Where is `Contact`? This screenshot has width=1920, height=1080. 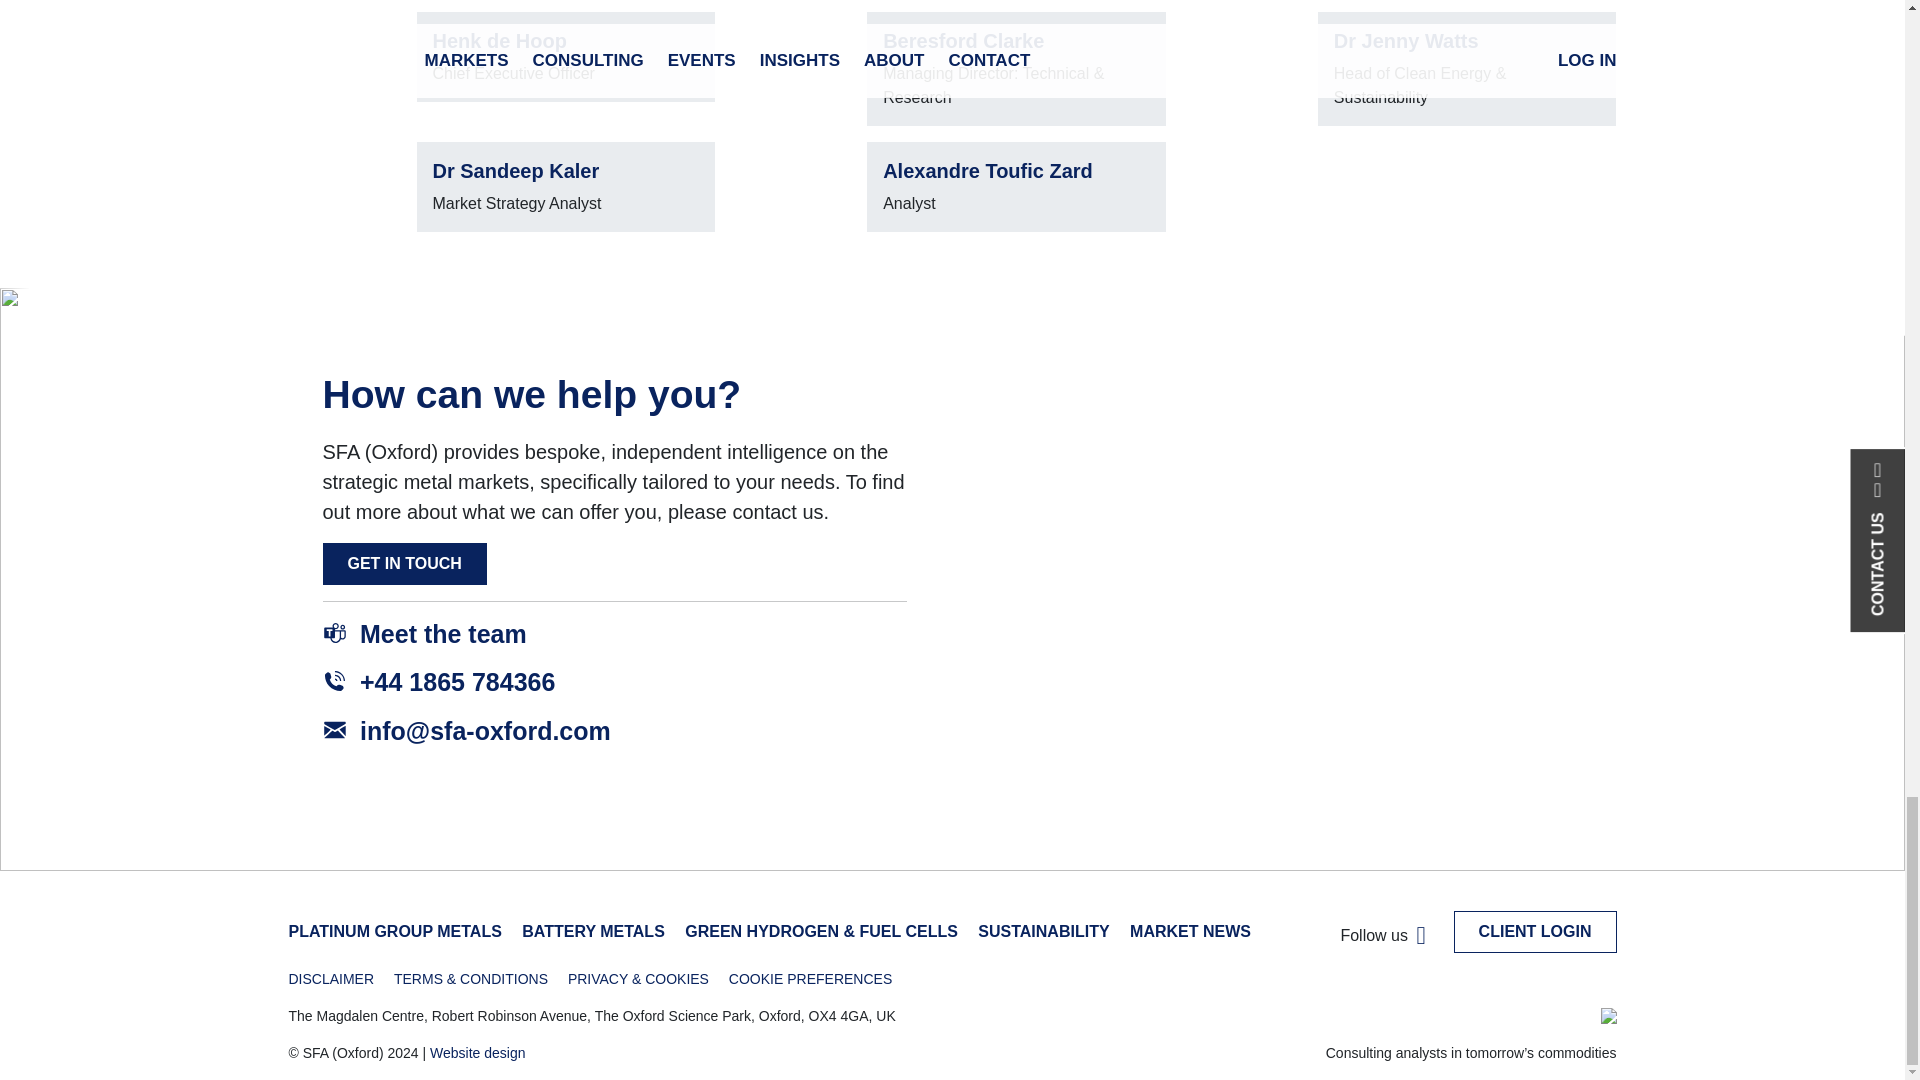 Contact is located at coordinates (404, 564).